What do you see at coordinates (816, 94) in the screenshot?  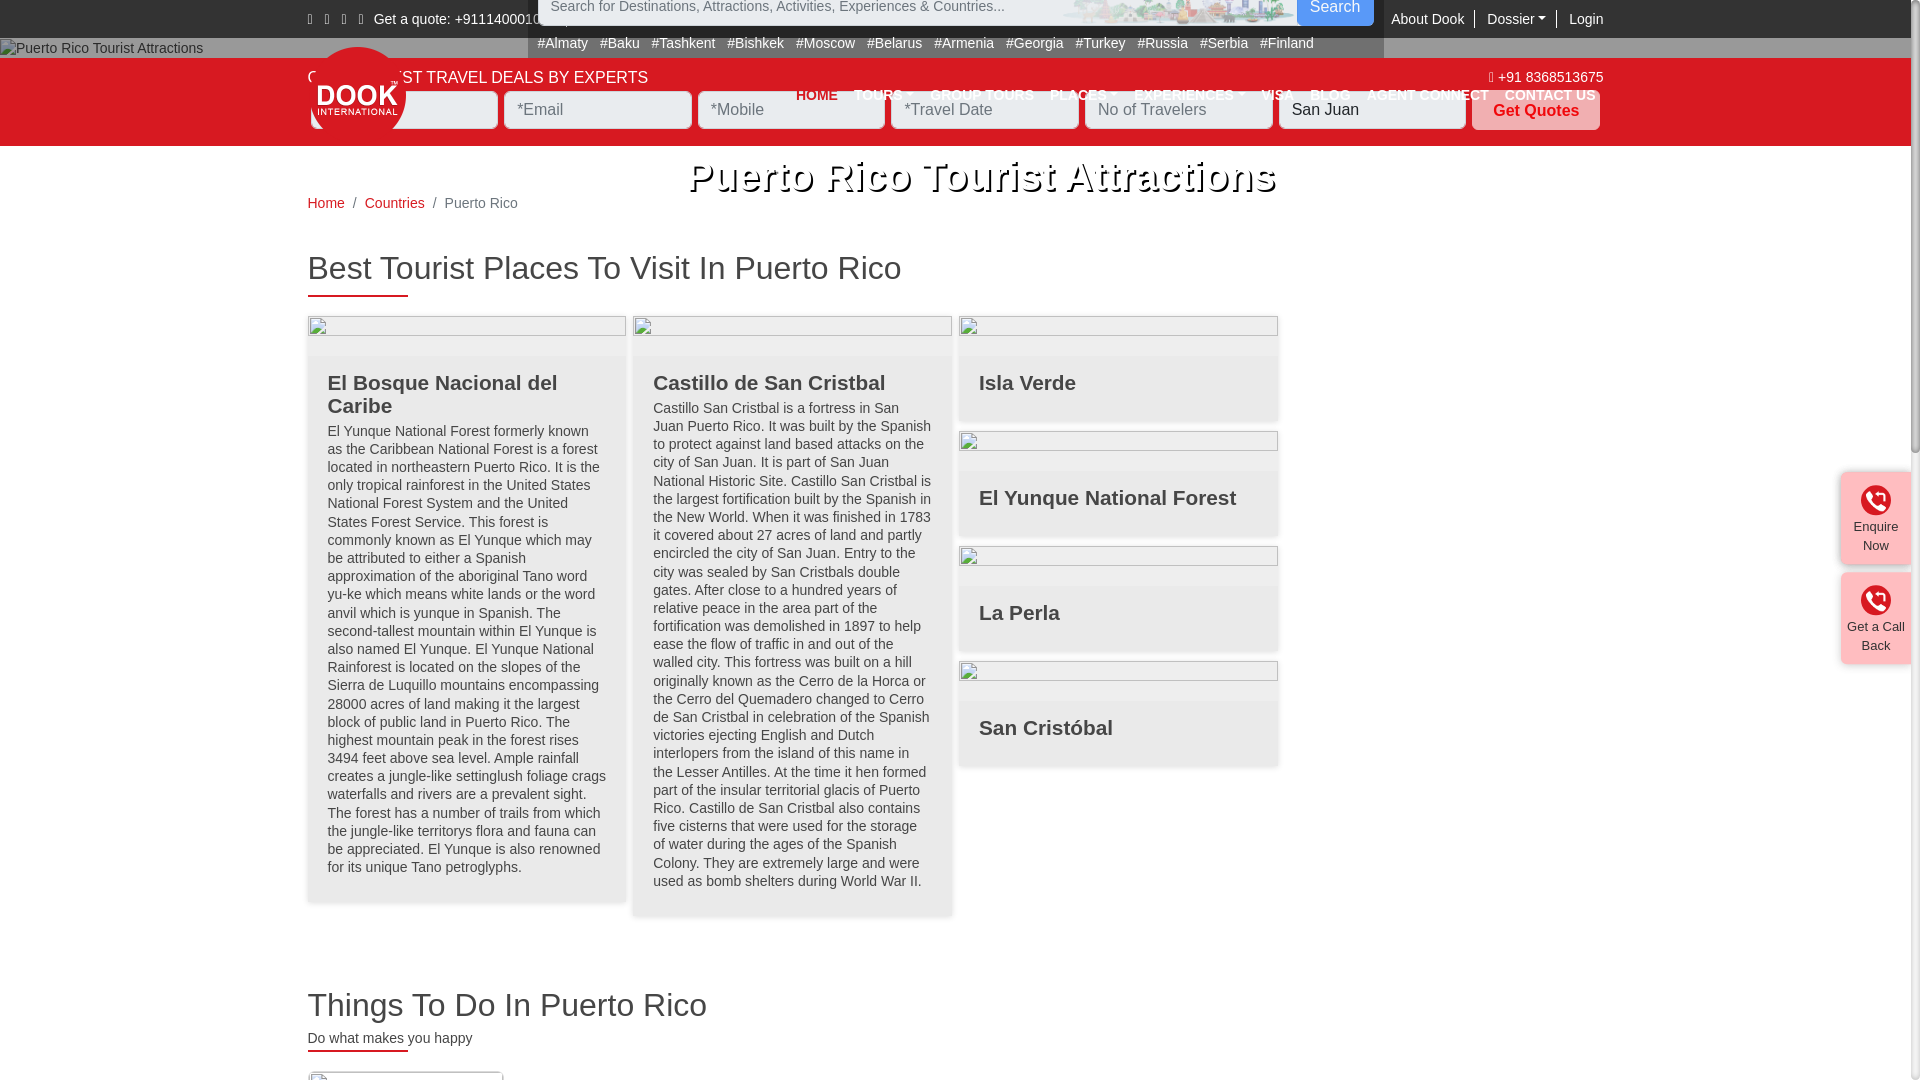 I see `HOME` at bounding box center [816, 94].